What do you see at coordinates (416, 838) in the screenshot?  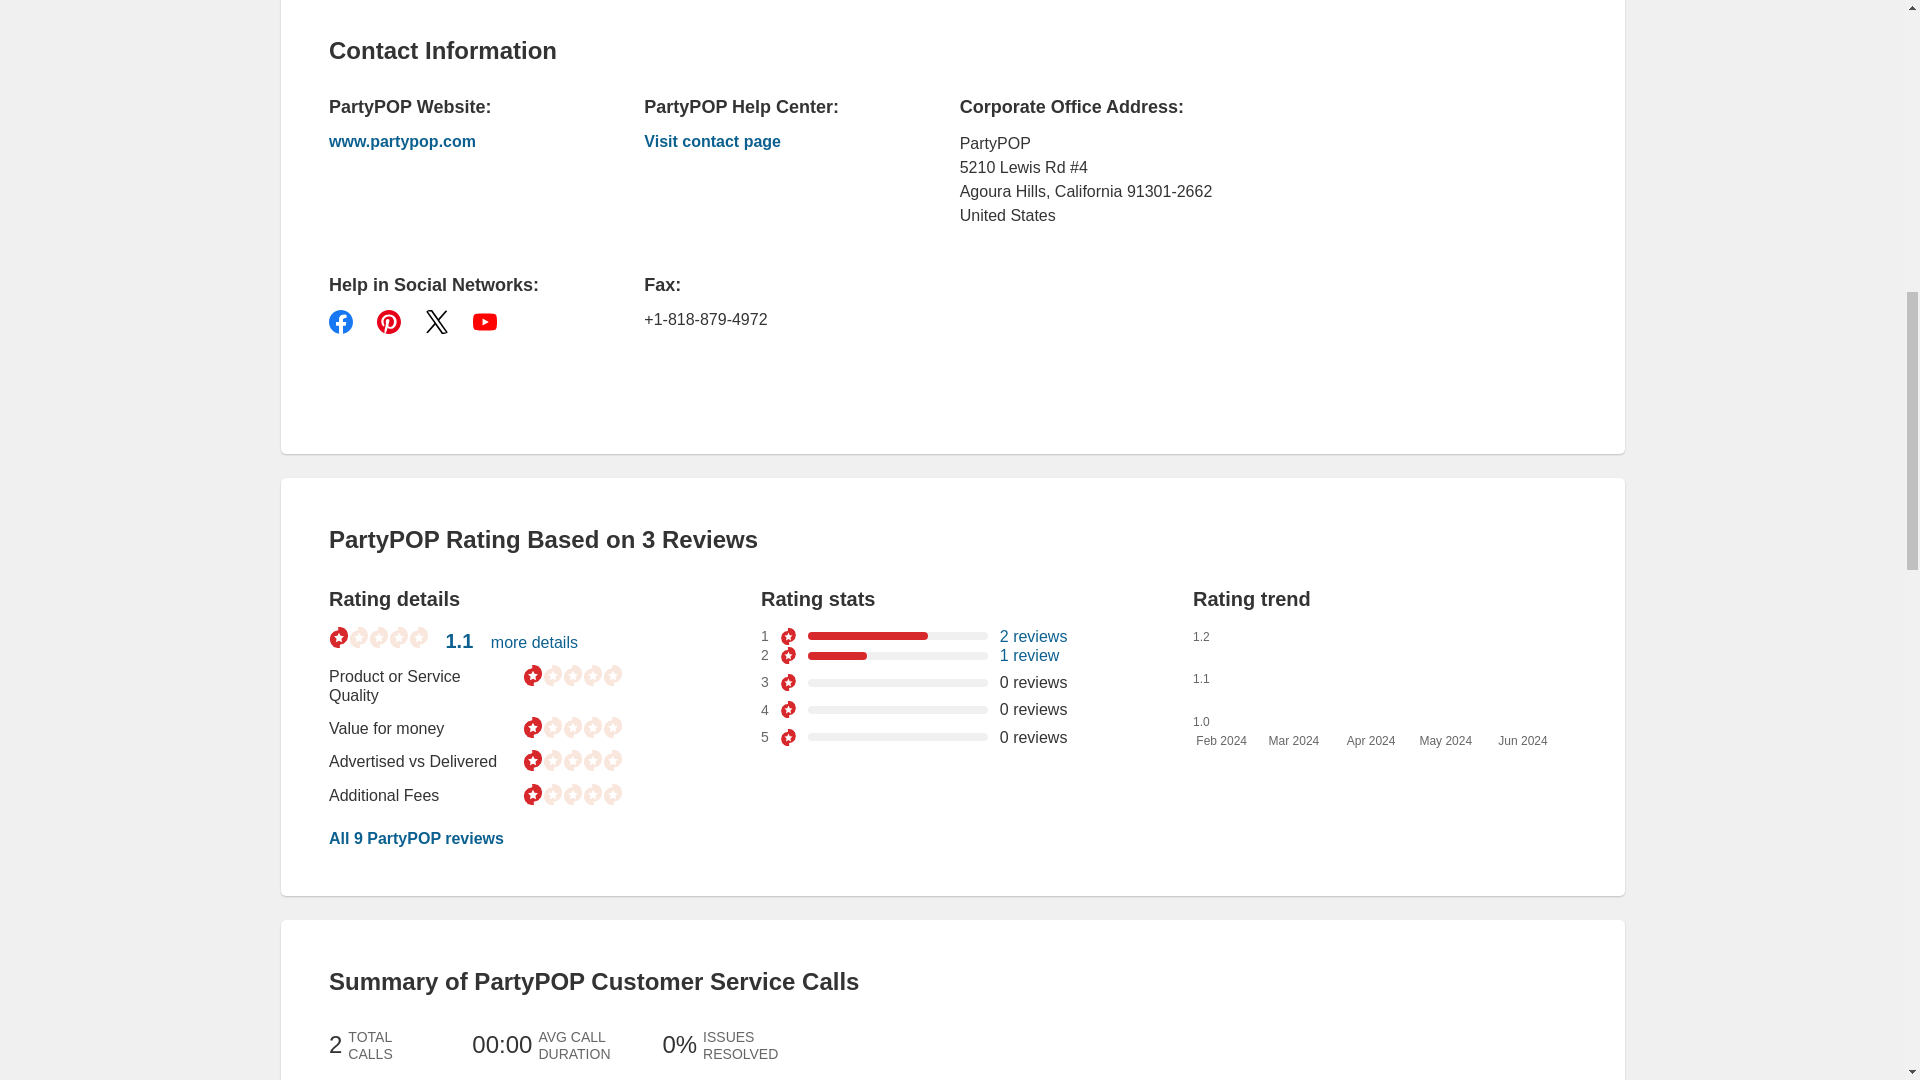 I see `All 9 PartyPOP reviews` at bounding box center [416, 838].